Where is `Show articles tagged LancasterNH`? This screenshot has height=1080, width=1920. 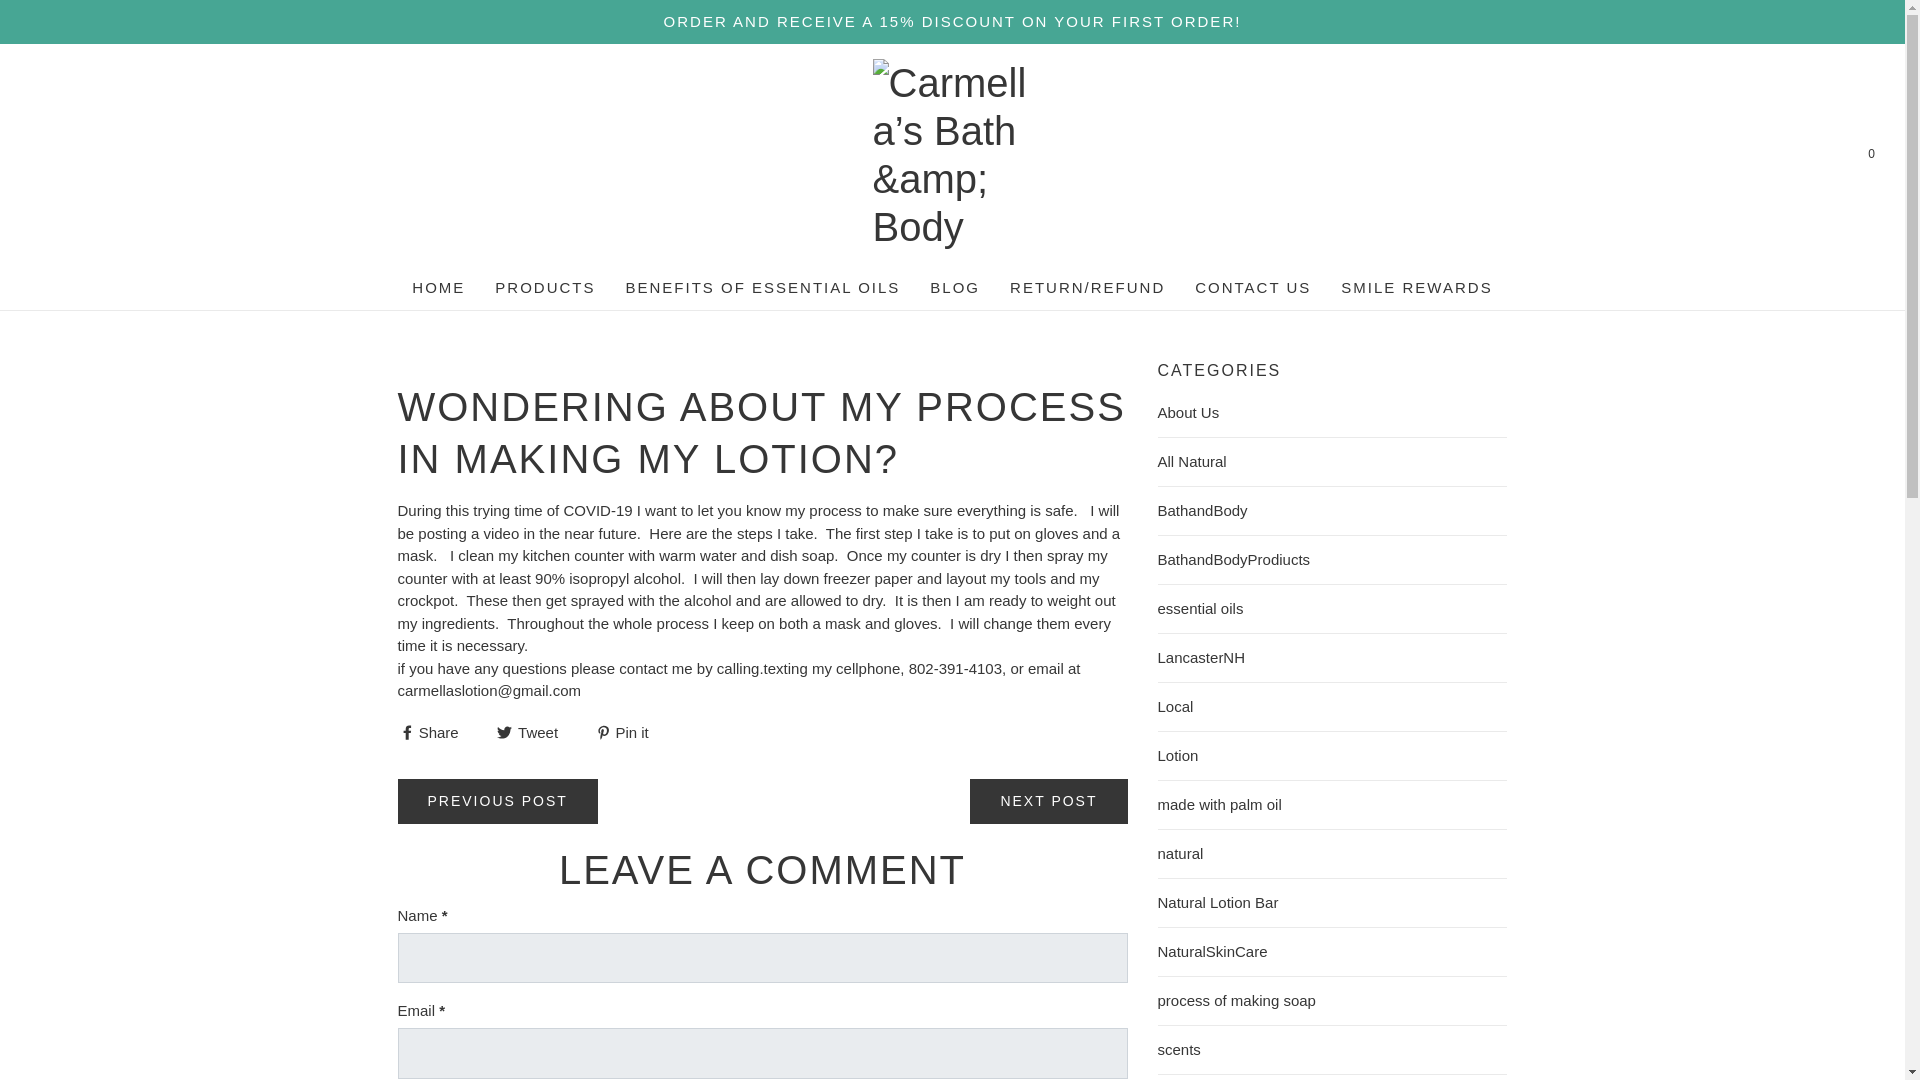 Show articles tagged LancasterNH is located at coordinates (1332, 657).